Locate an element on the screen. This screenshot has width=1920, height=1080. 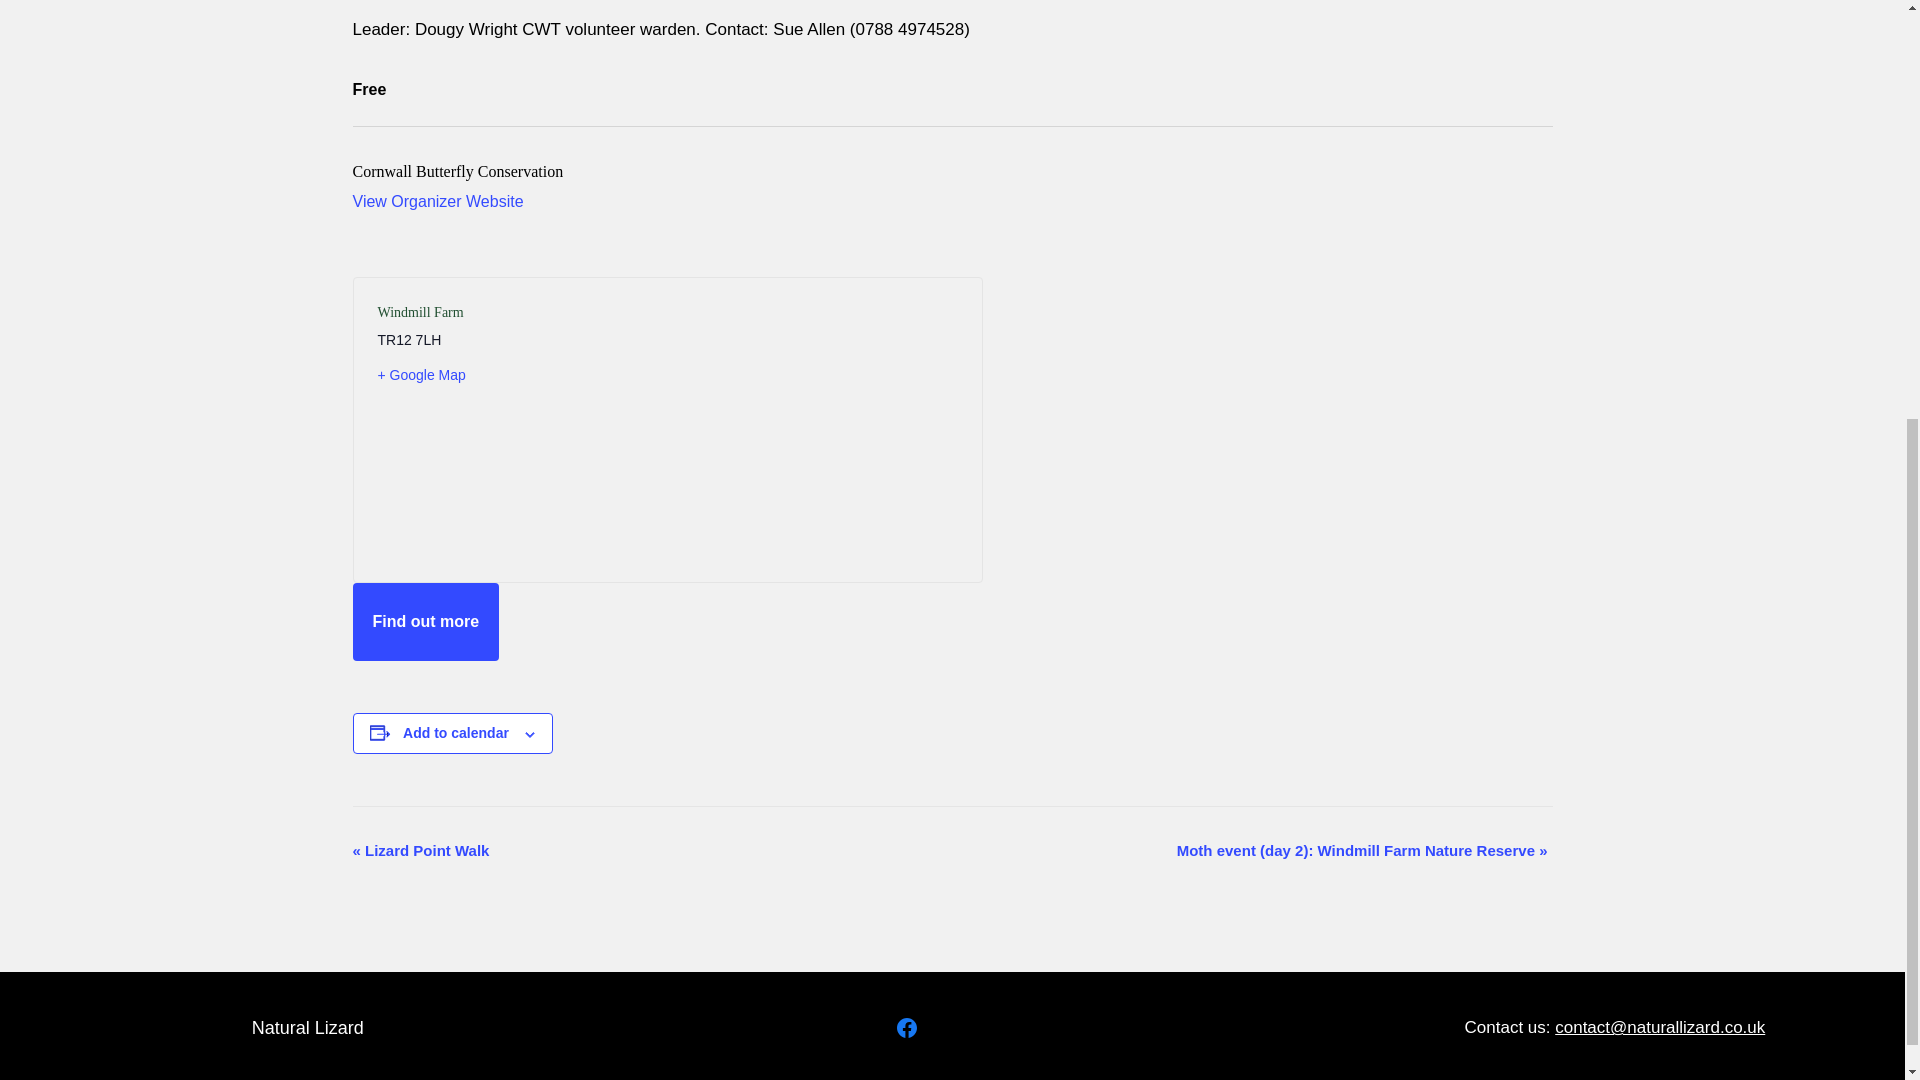
Find out more is located at coordinates (425, 622).